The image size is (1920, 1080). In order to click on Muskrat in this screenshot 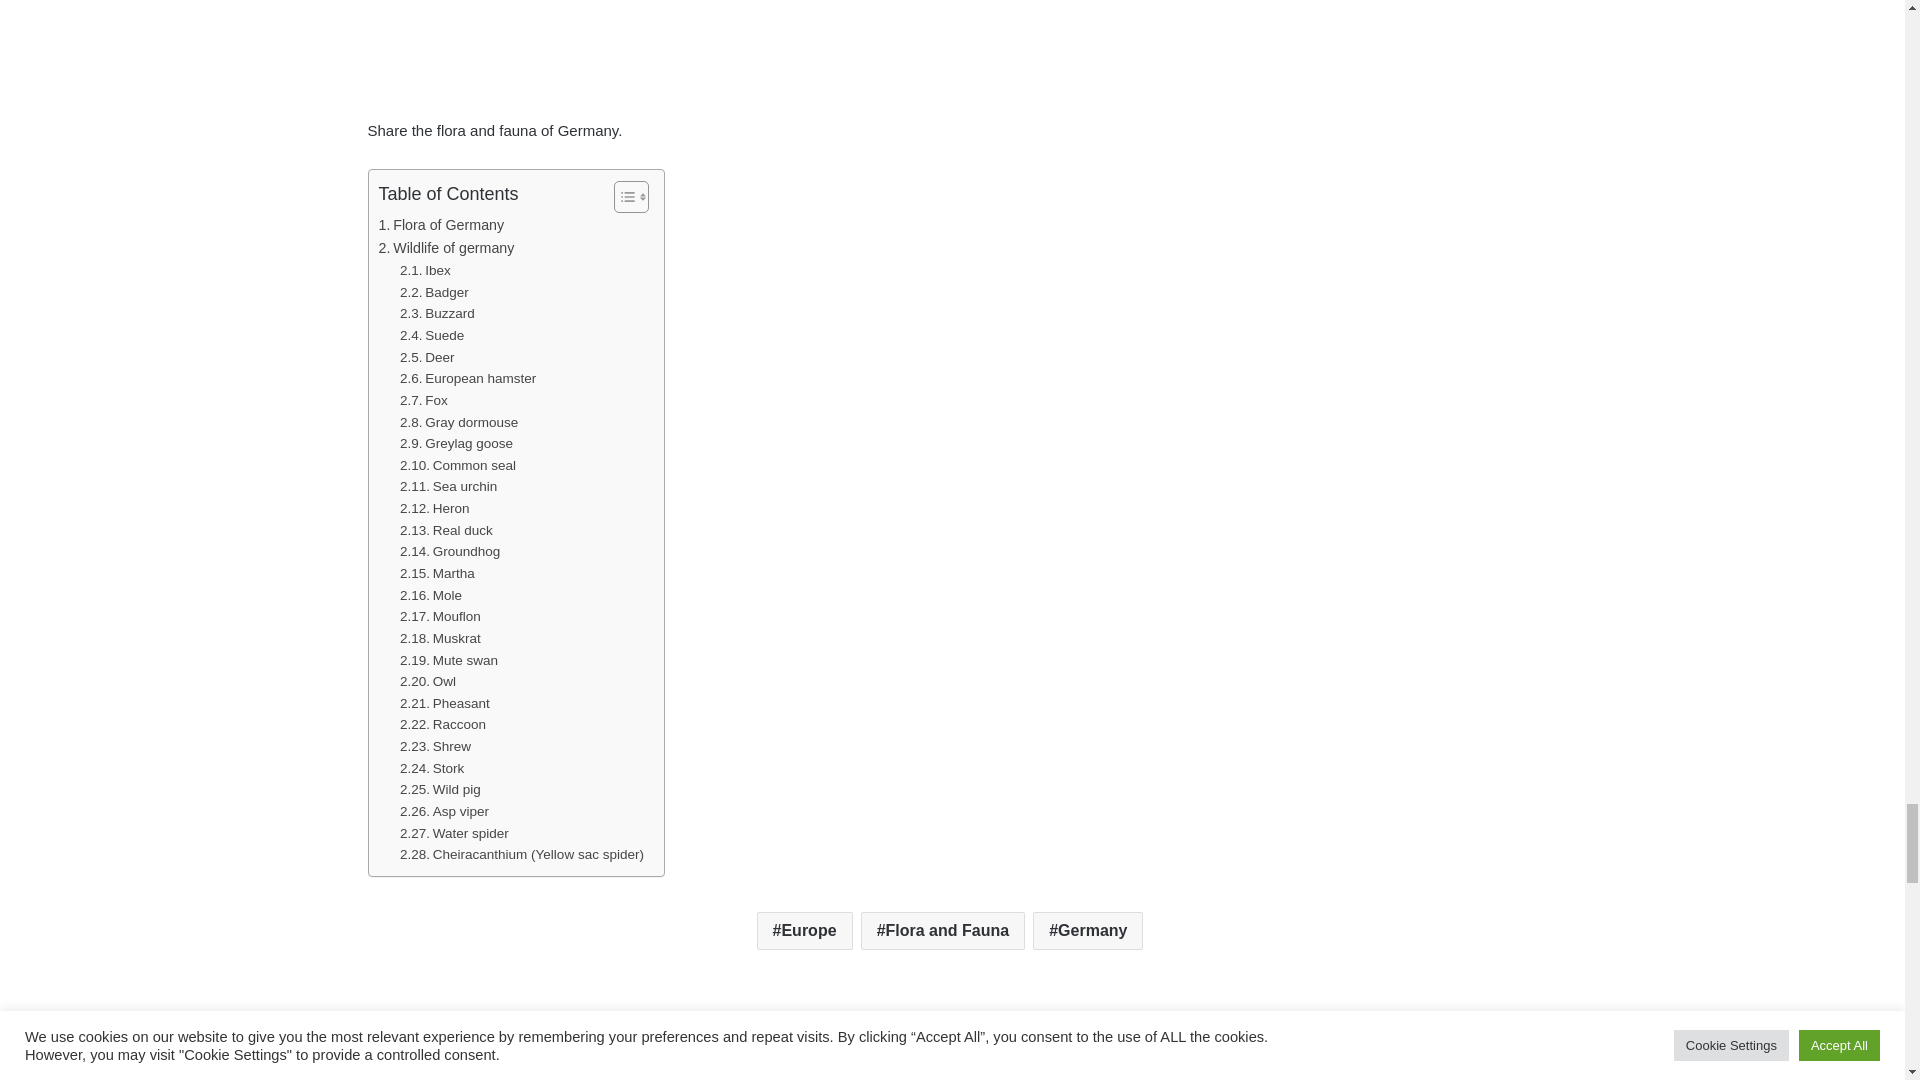, I will do `click(440, 638)`.